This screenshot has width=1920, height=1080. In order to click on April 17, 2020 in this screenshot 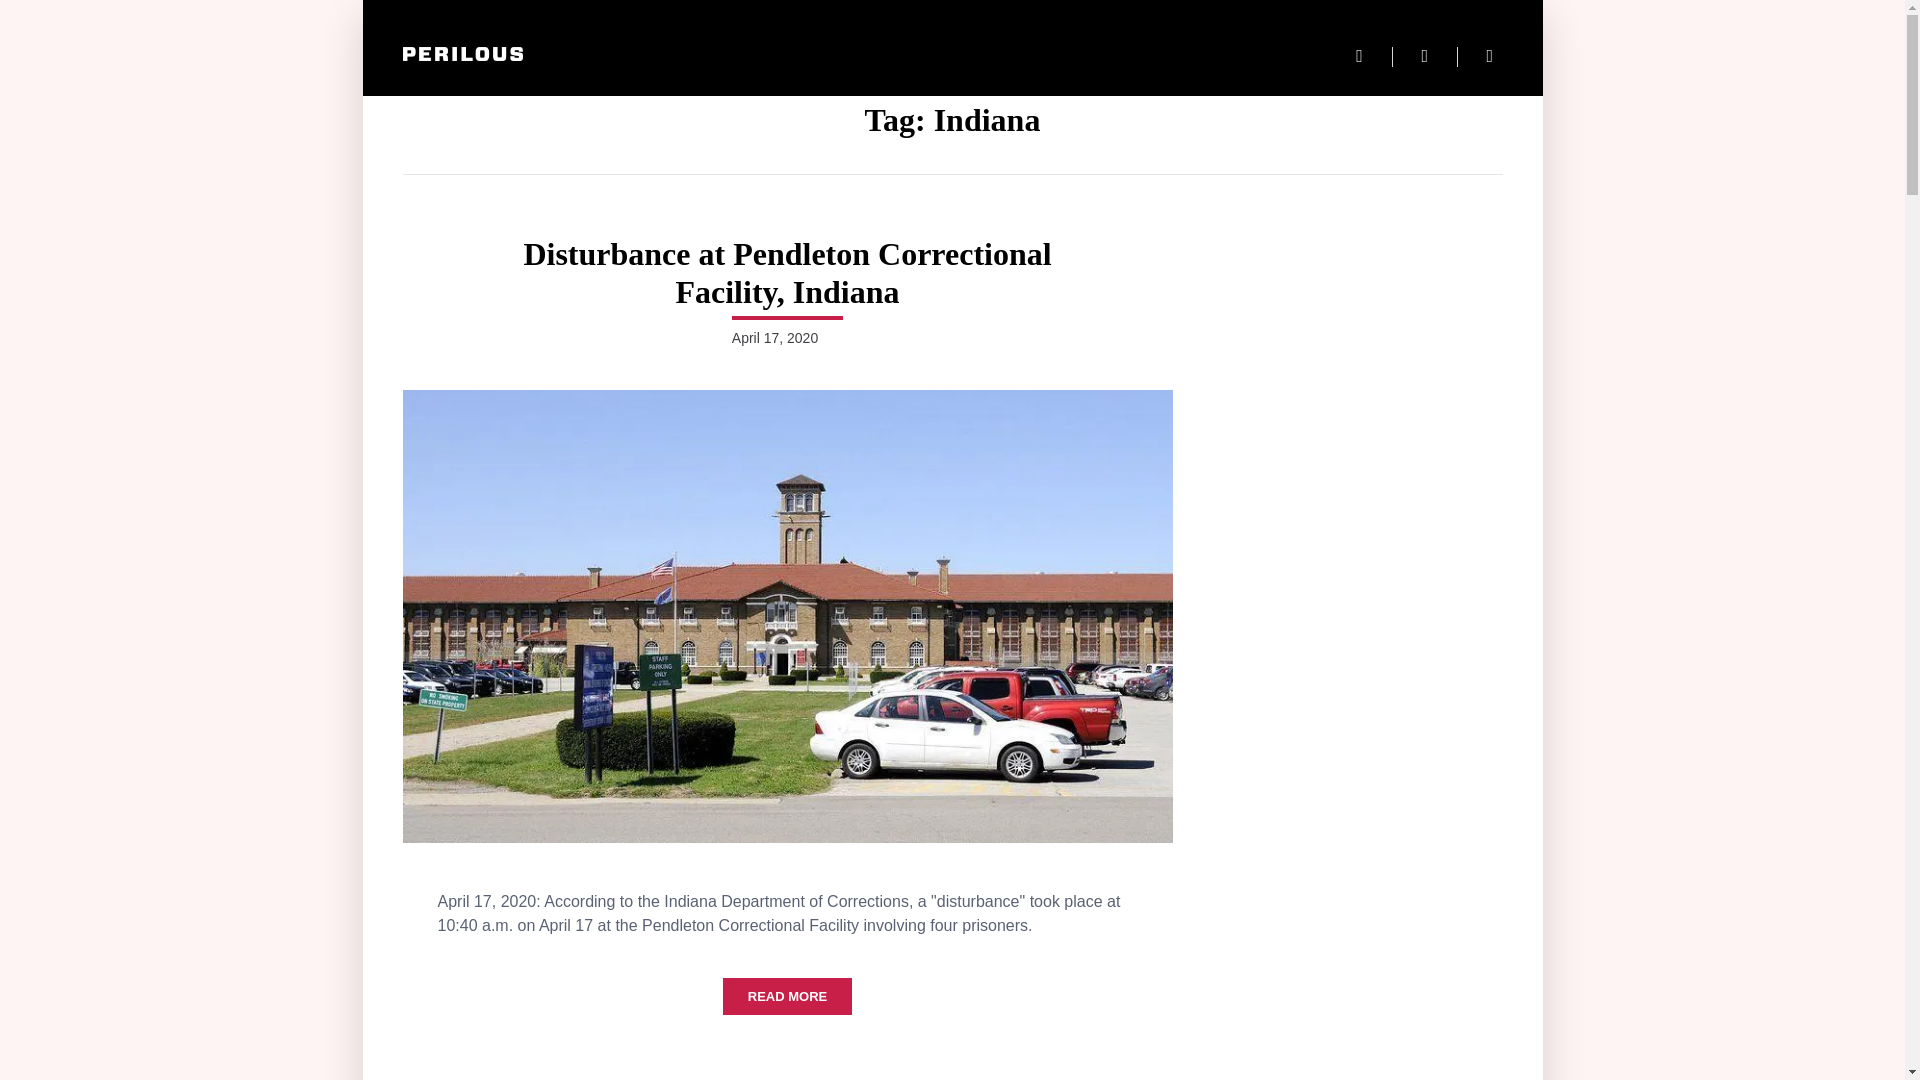, I will do `click(774, 338)`.